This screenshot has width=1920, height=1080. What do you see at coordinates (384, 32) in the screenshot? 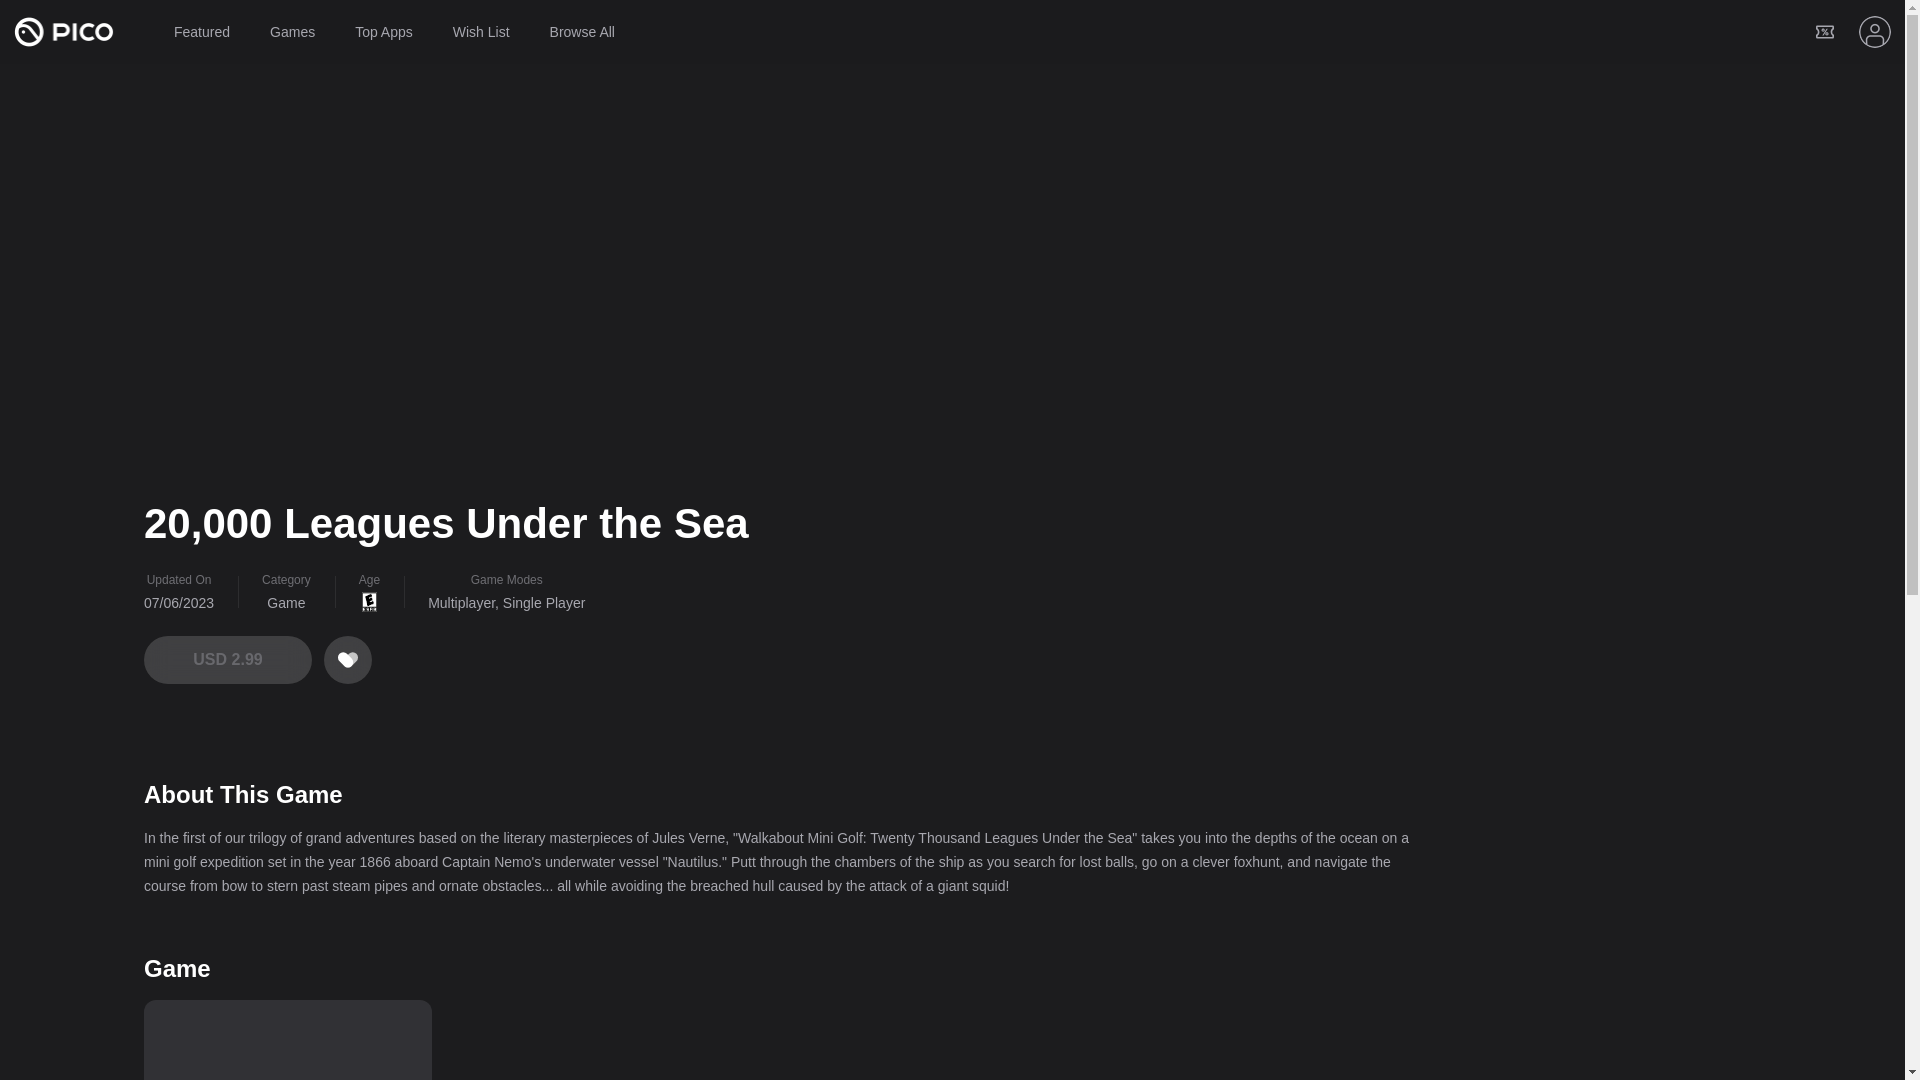
I see `Top Apps` at bounding box center [384, 32].